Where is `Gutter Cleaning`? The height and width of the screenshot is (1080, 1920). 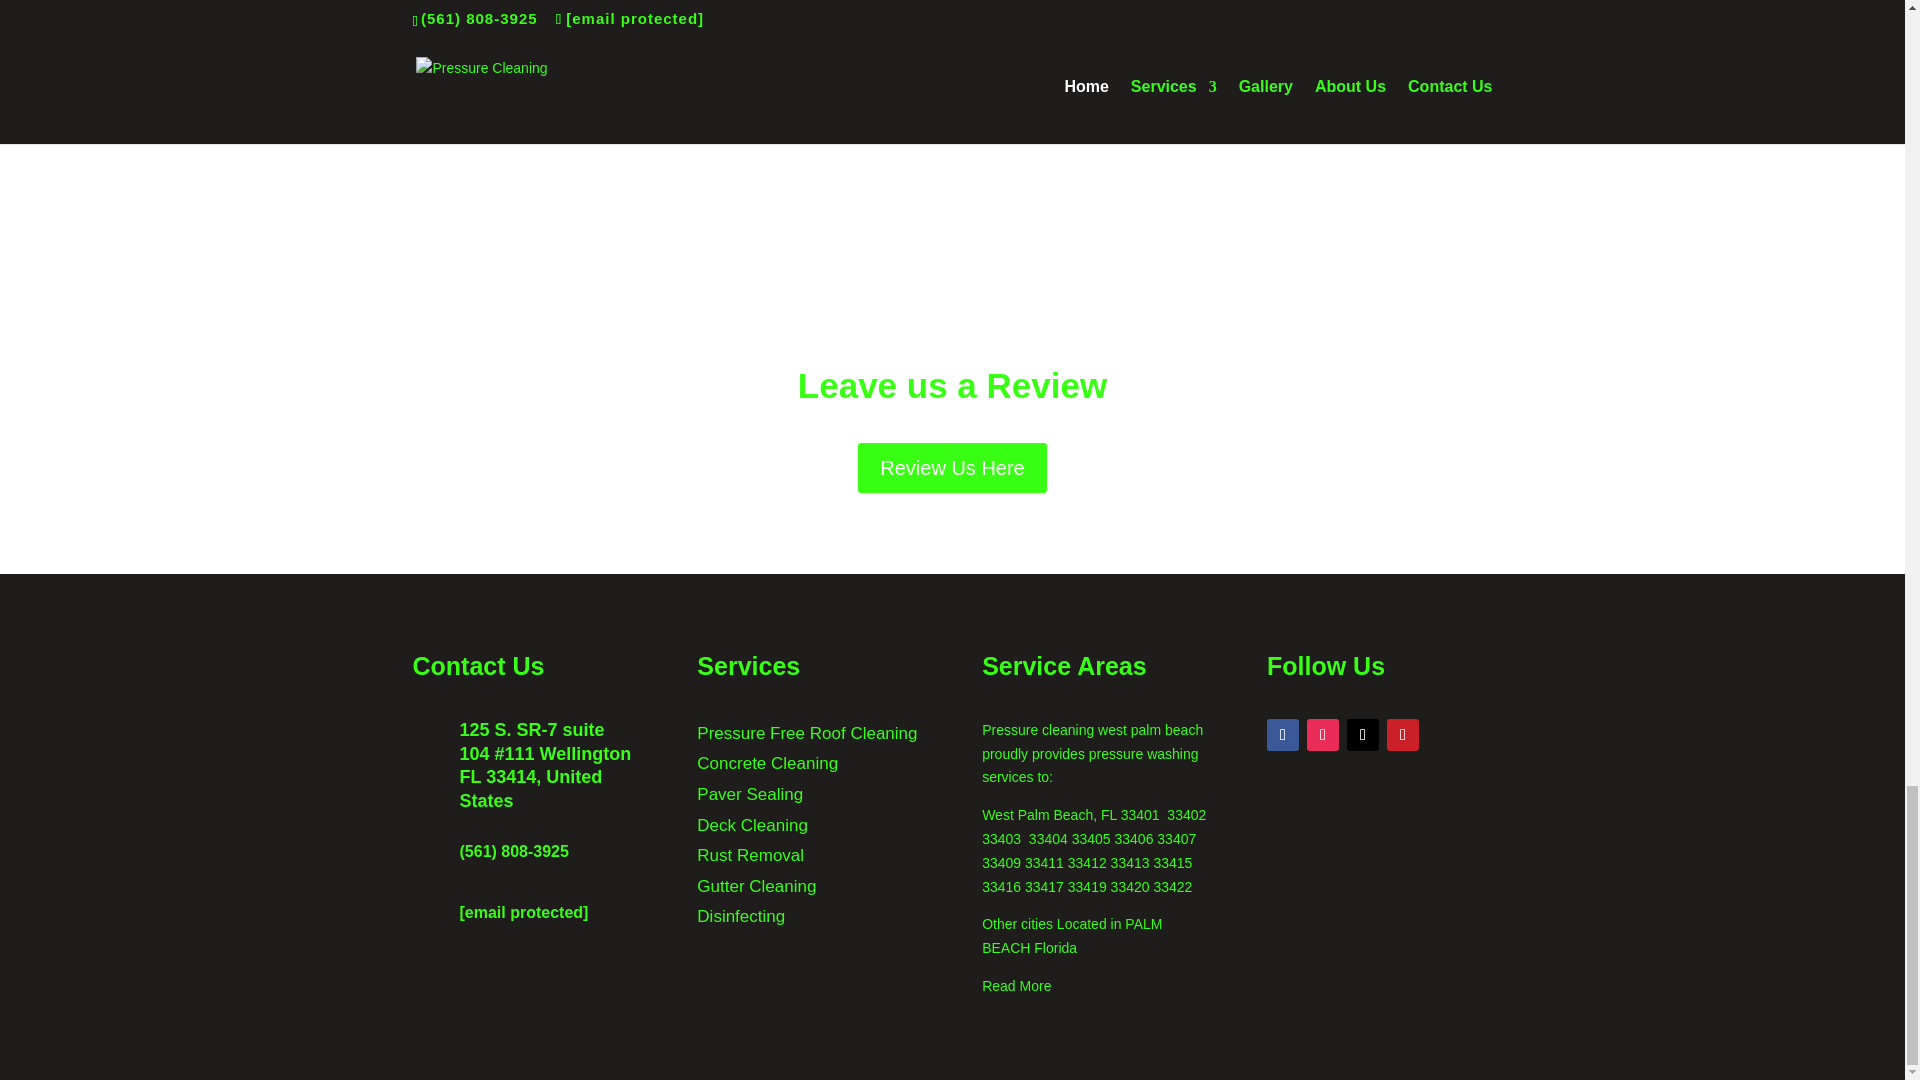 Gutter Cleaning is located at coordinates (756, 886).